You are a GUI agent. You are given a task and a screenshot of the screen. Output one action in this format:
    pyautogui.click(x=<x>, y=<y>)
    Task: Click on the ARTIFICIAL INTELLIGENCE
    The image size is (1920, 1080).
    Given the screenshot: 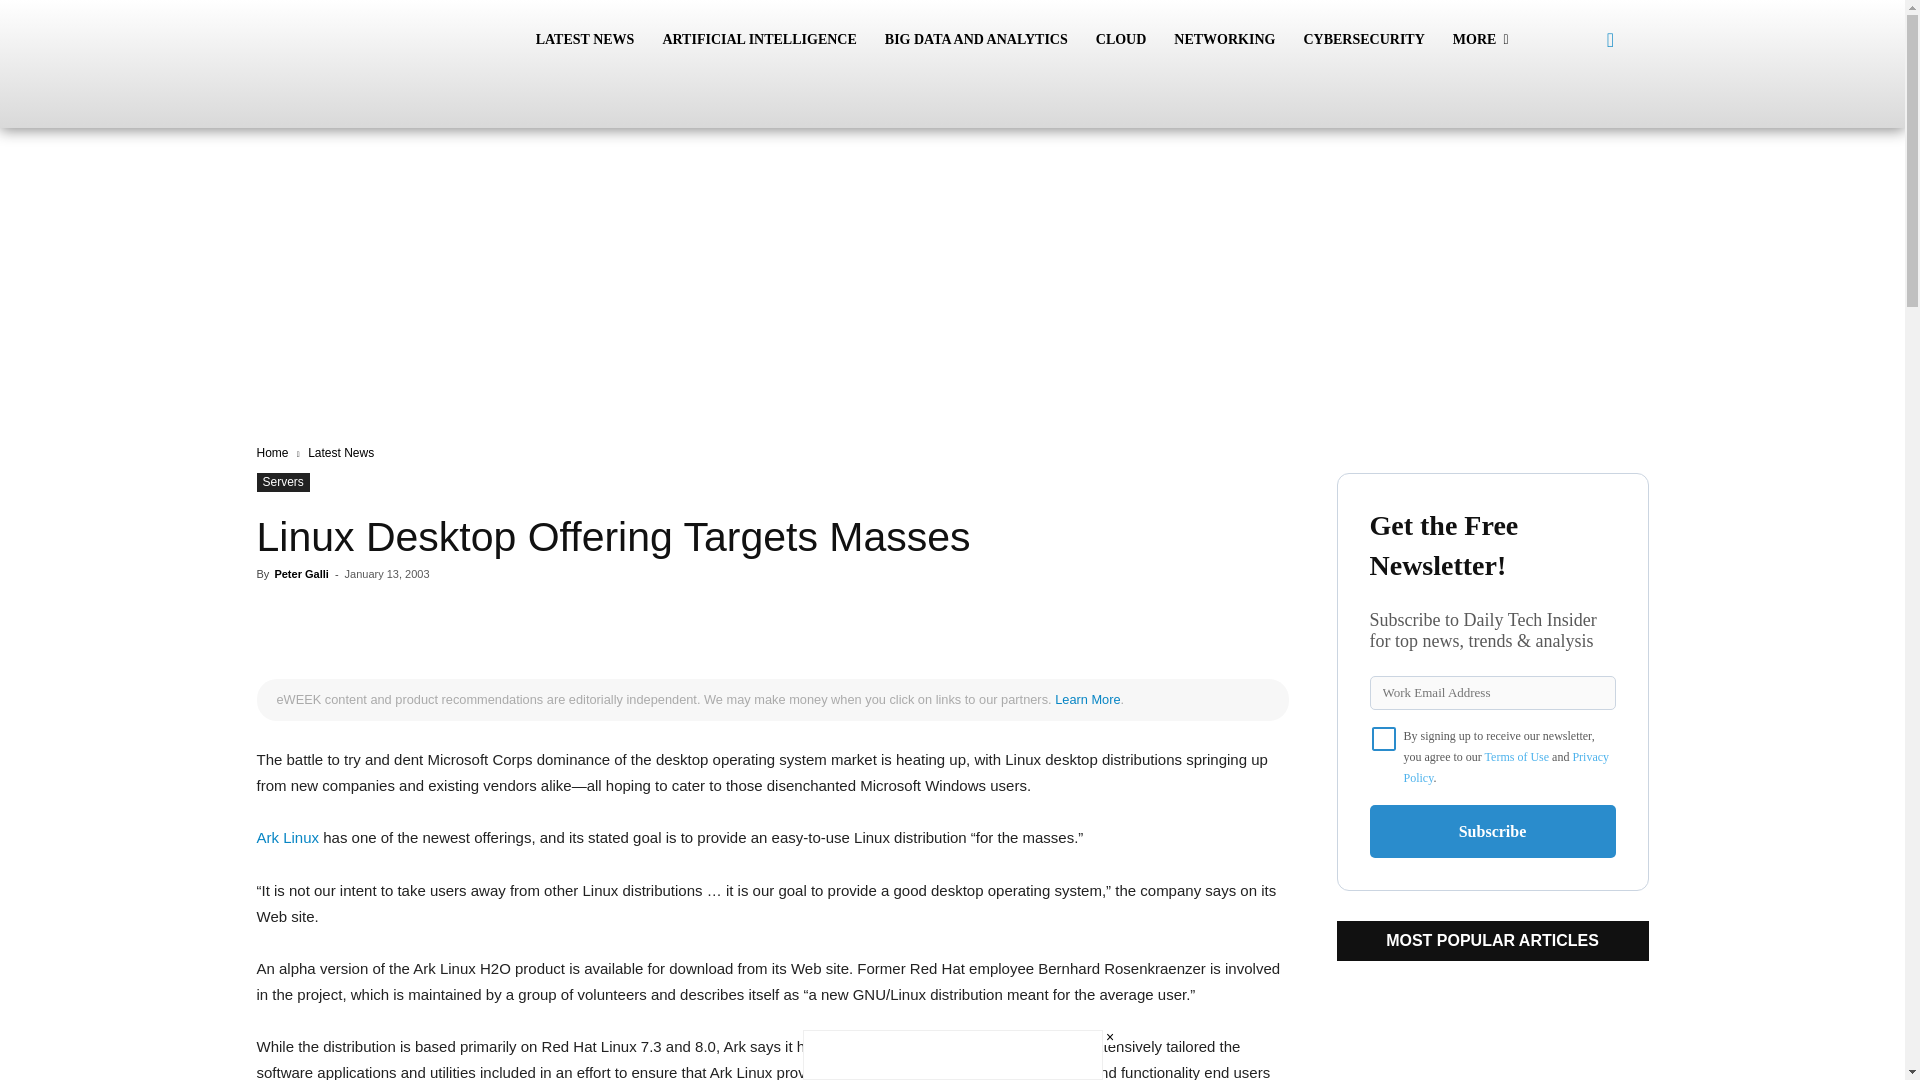 What is the action you would take?
    pyautogui.click(x=758, y=40)
    